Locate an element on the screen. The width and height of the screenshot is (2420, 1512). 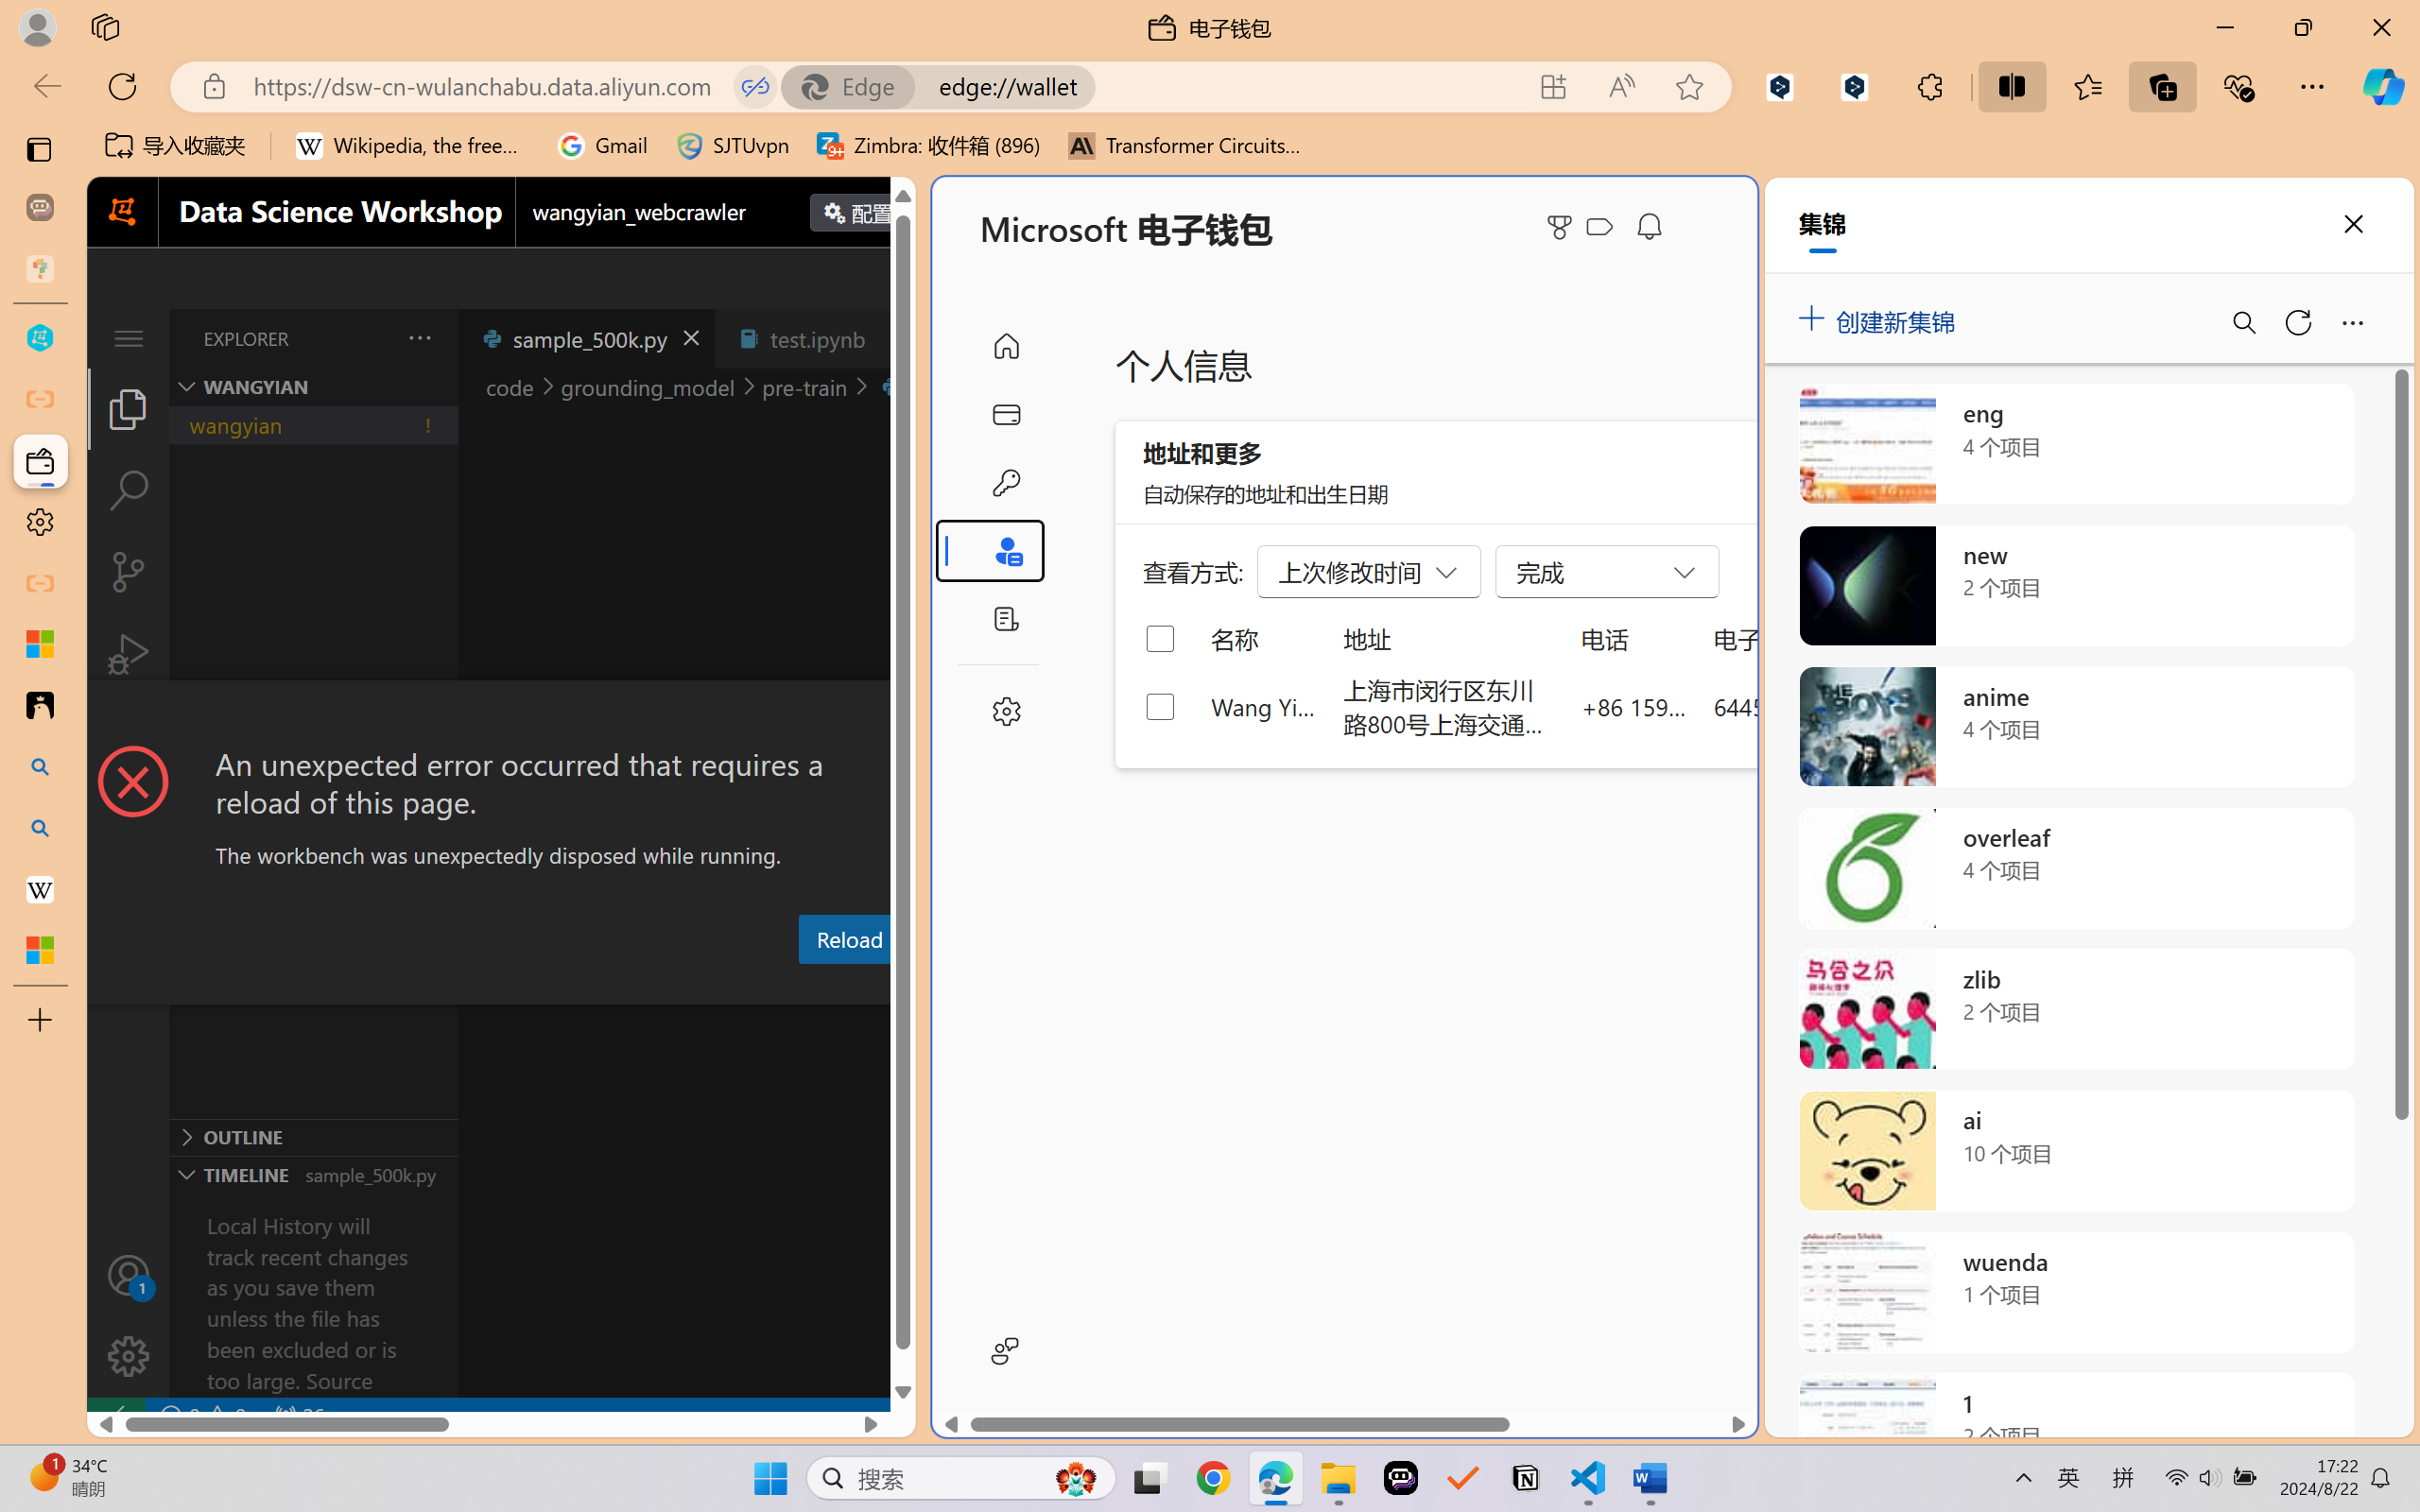
No Problems is located at coordinates (201, 1416).